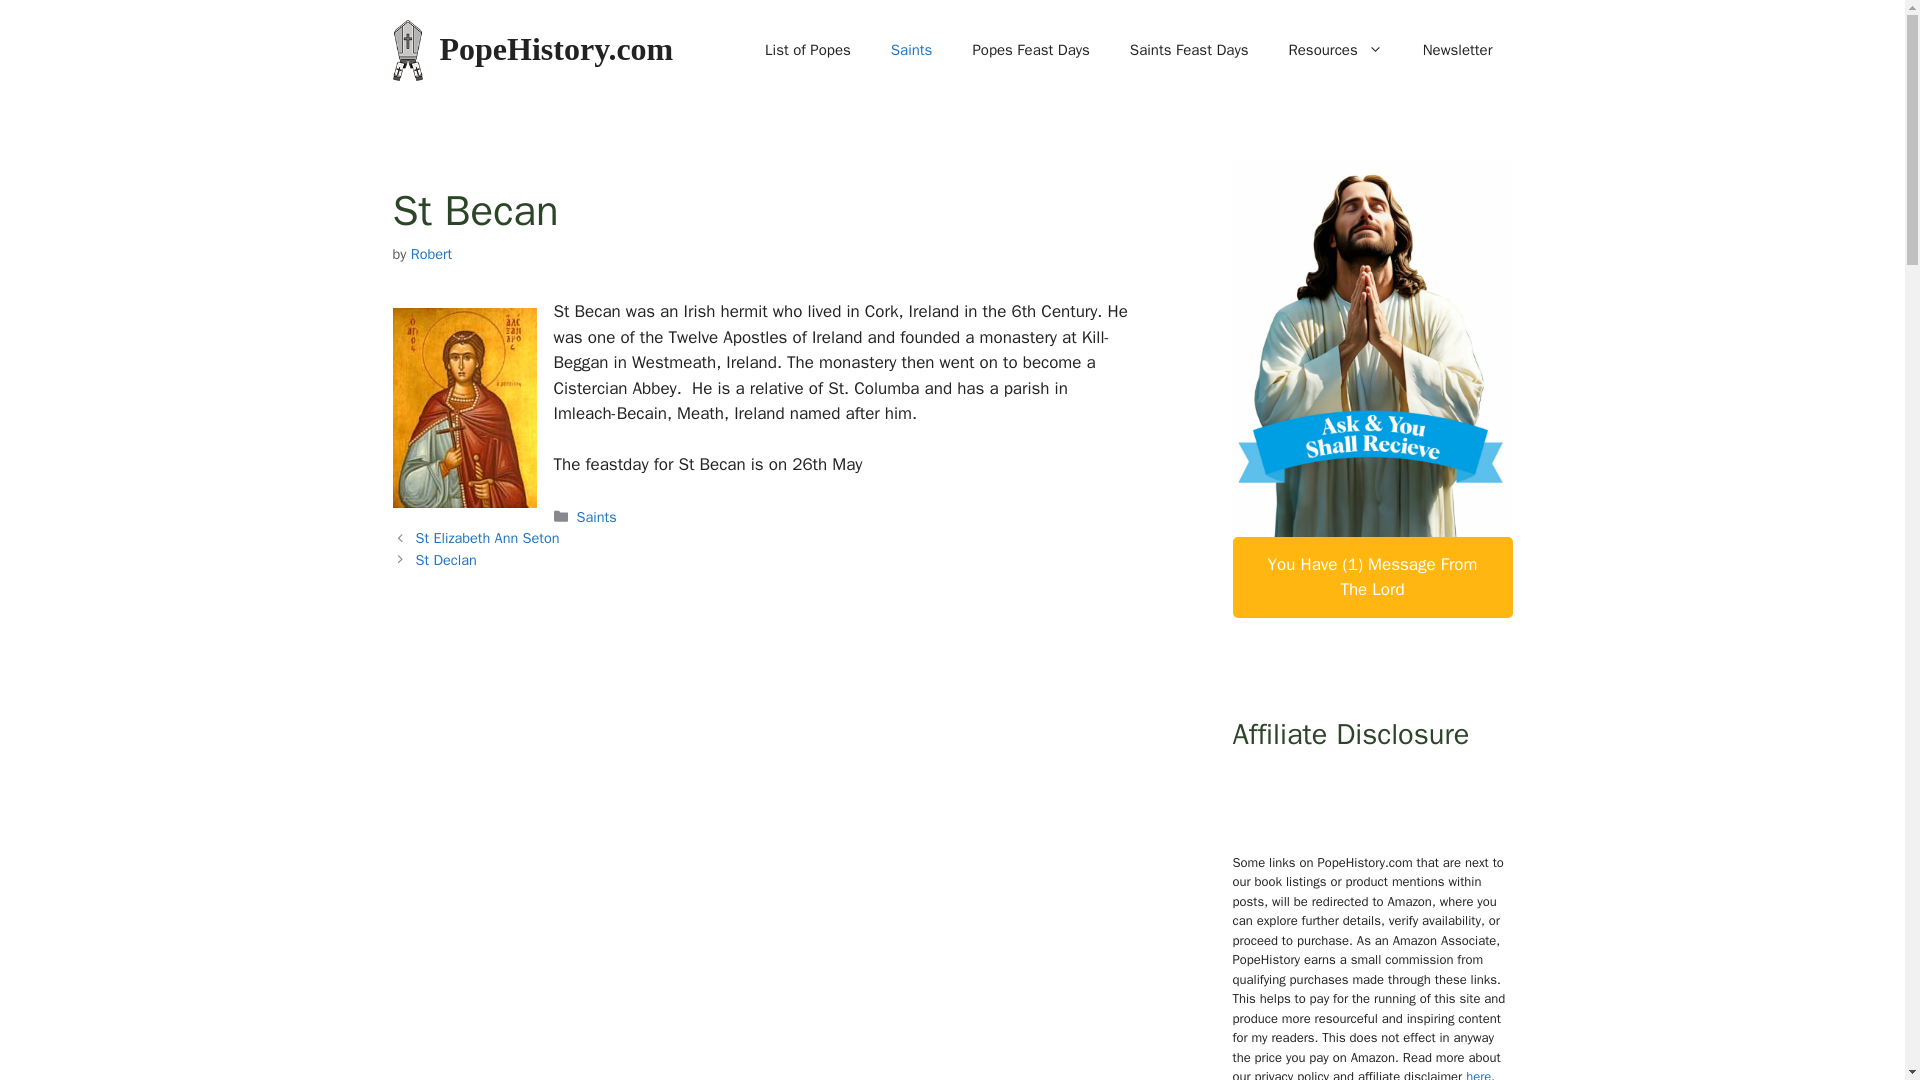 The width and height of the screenshot is (1920, 1080). I want to click on Newsletter, so click(1458, 50).